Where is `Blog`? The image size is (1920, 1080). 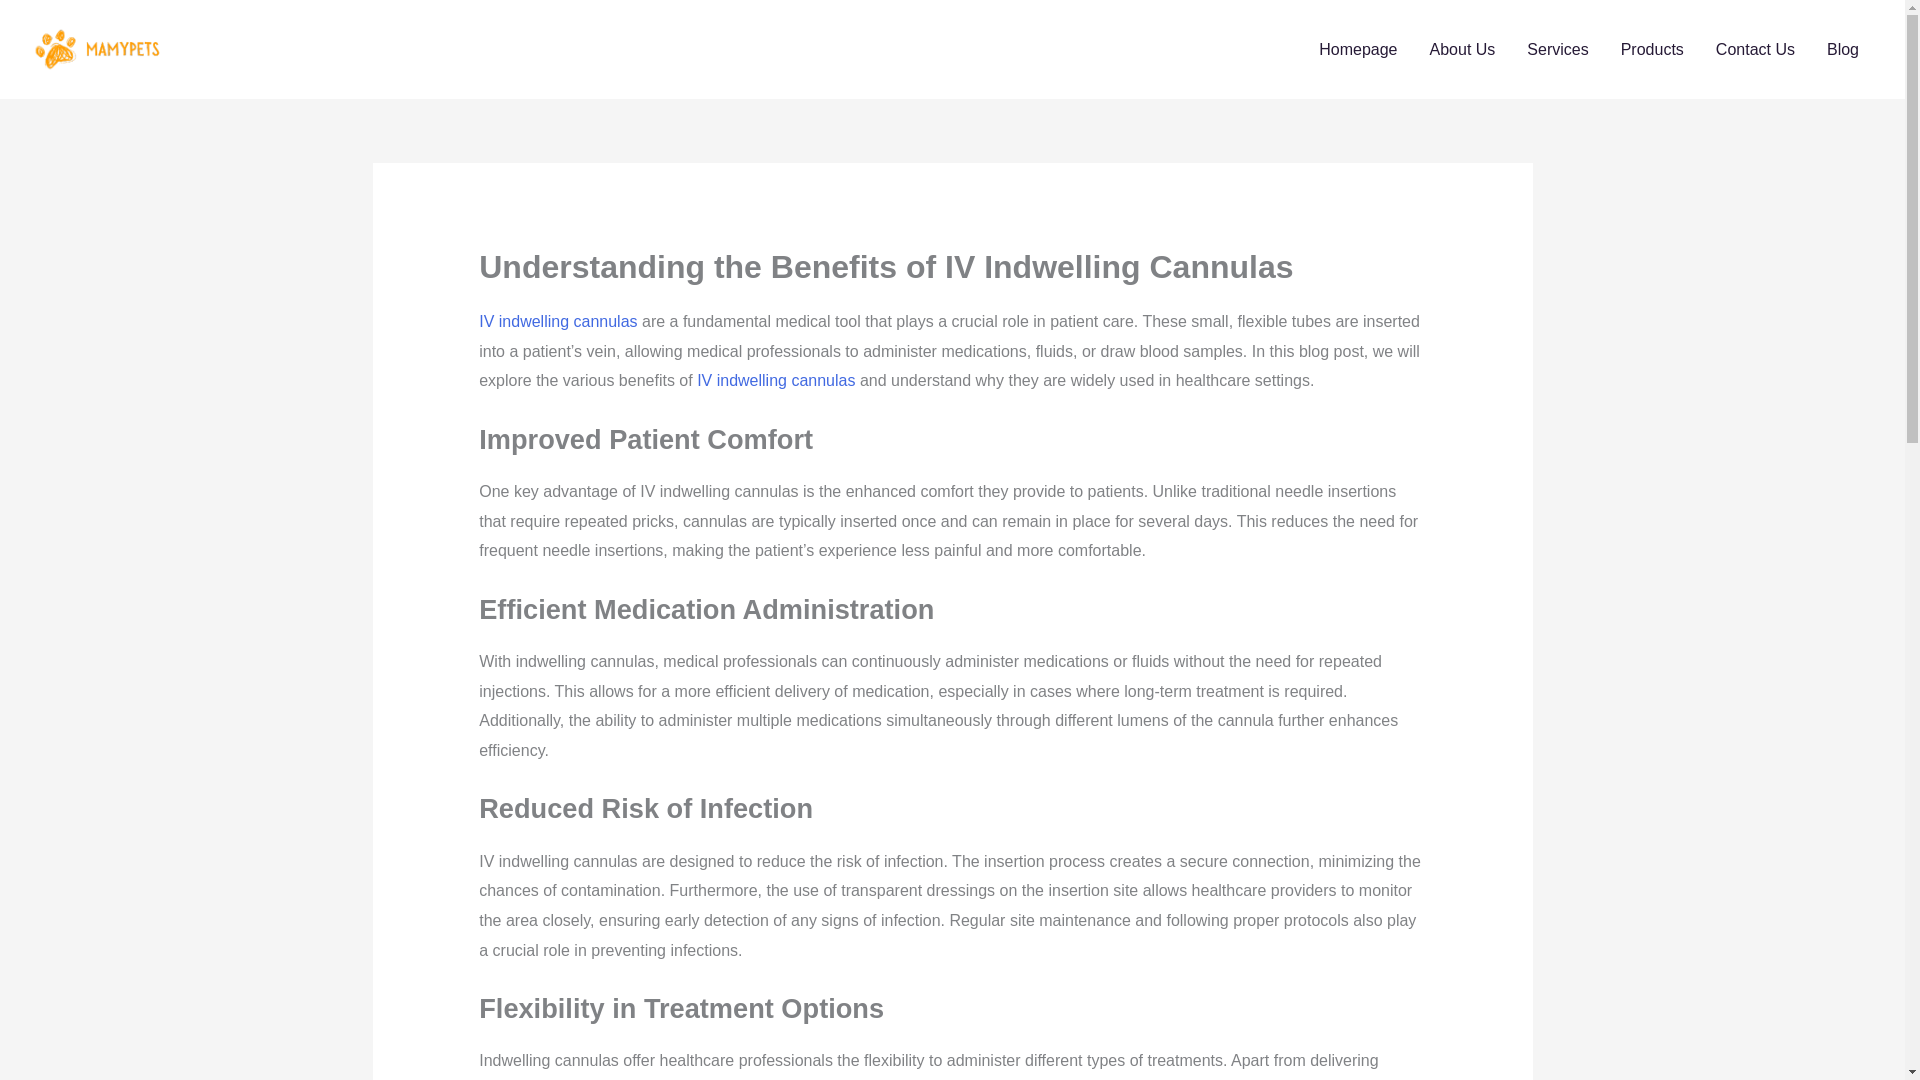
Blog is located at coordinates (1842, 49).